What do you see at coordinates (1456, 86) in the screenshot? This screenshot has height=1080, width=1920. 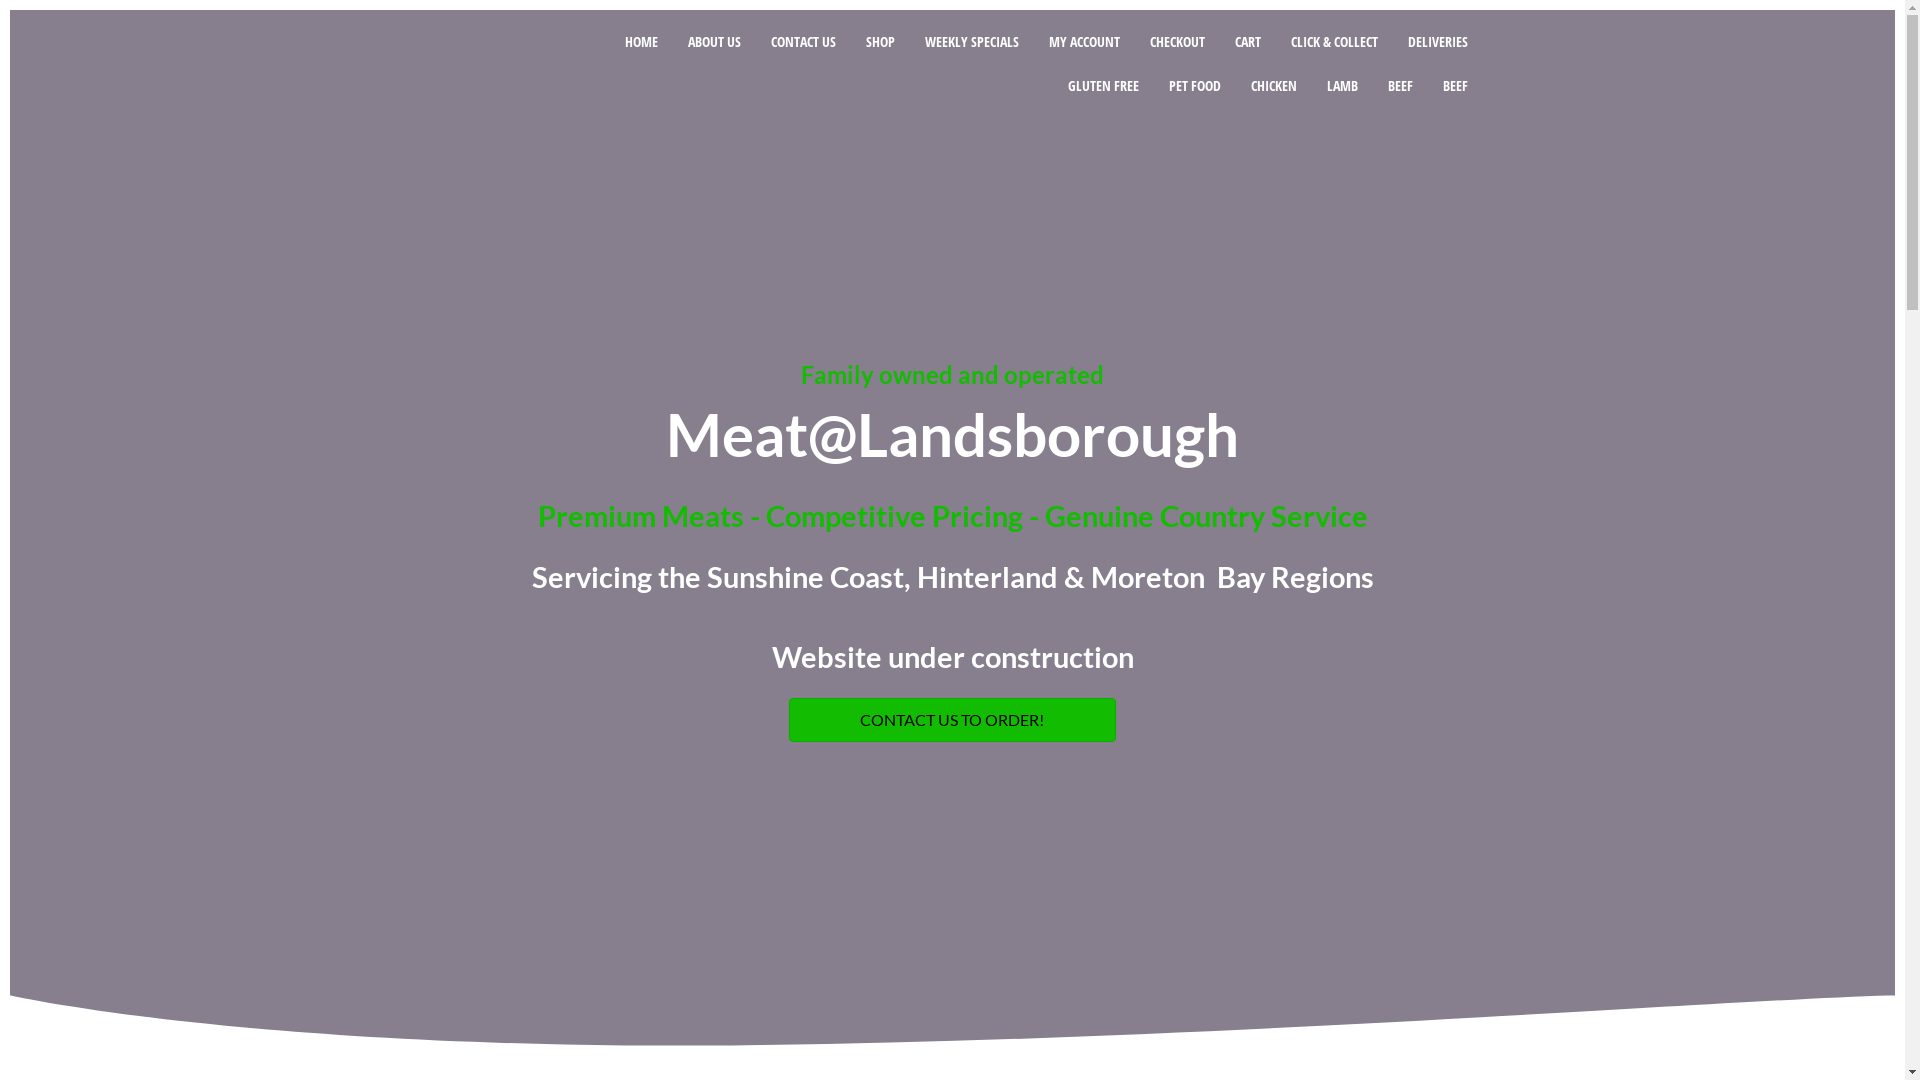 I see `BEEF` at bounding box center [1456, 86].